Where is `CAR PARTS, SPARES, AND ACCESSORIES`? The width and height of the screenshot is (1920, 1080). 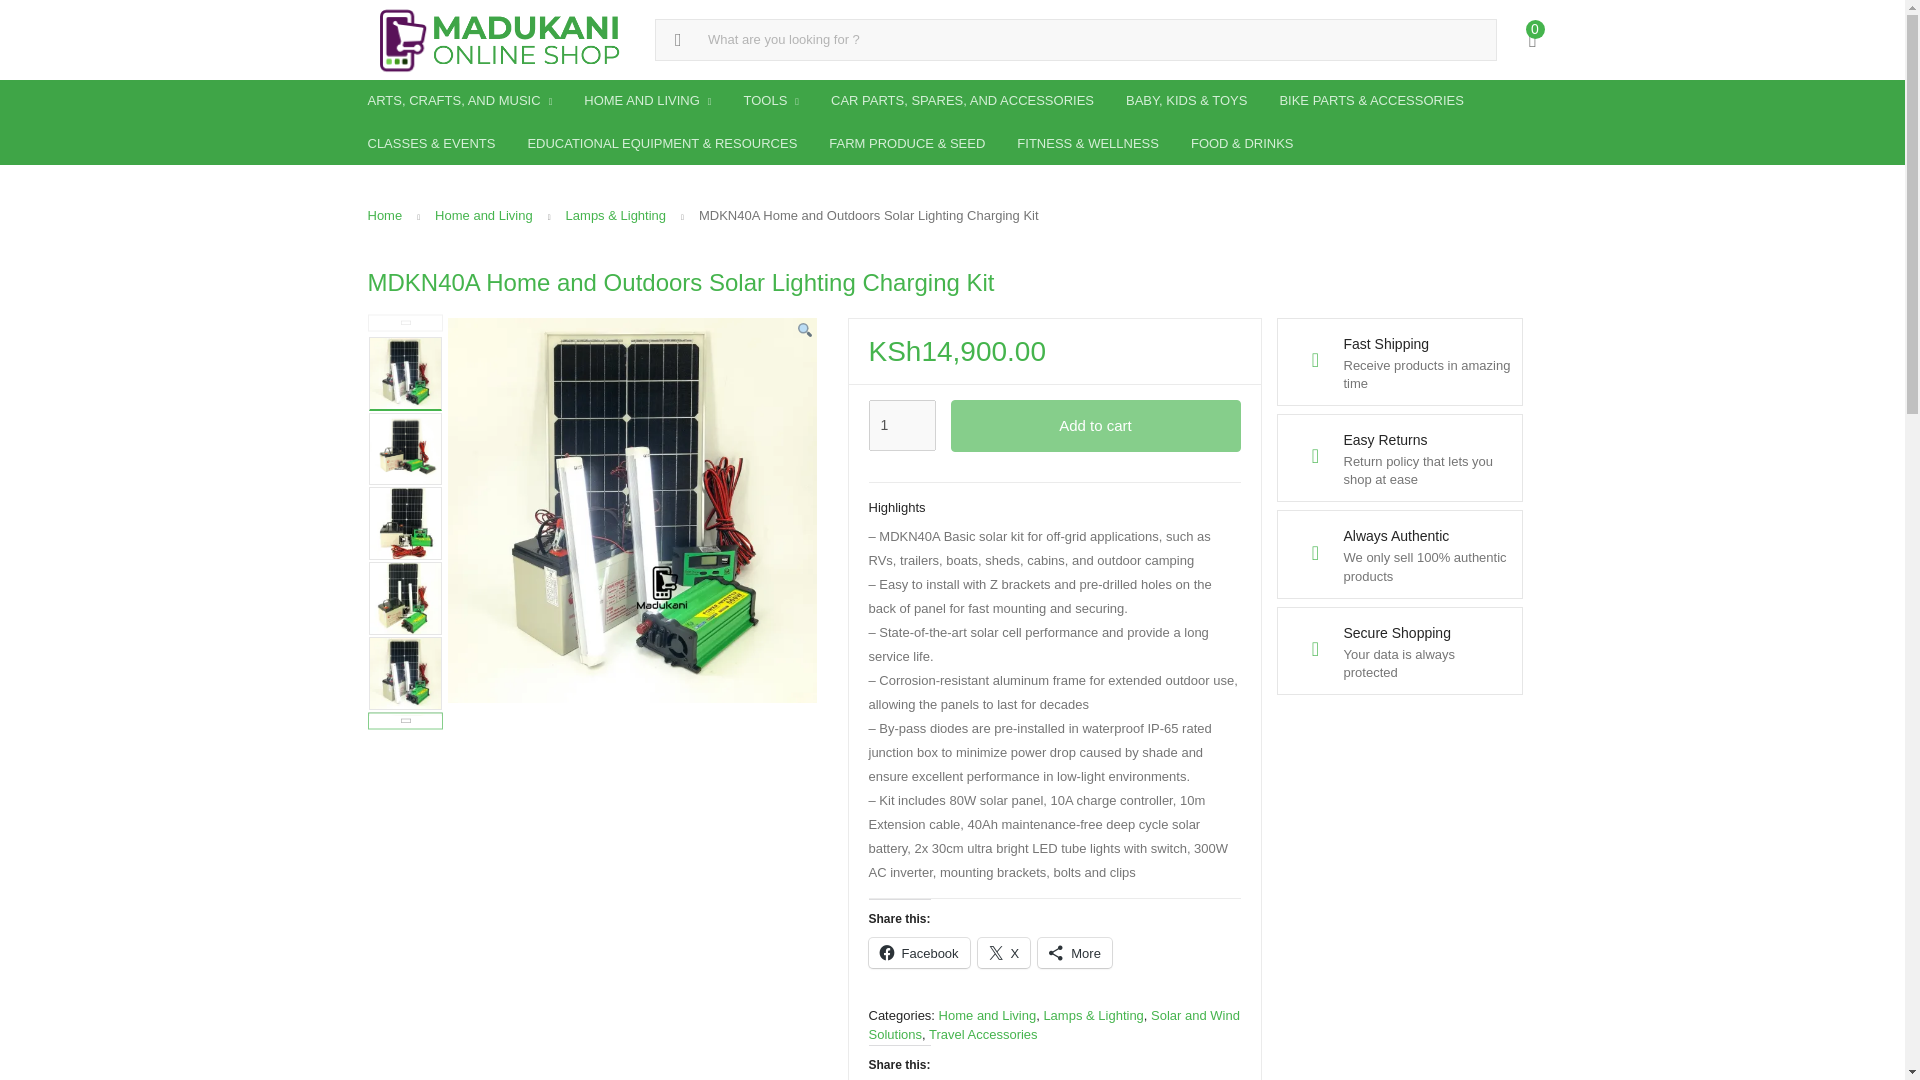 CAR PARTS, SPARES, AND ACCESSORIES is located at coordinates (962, 100).